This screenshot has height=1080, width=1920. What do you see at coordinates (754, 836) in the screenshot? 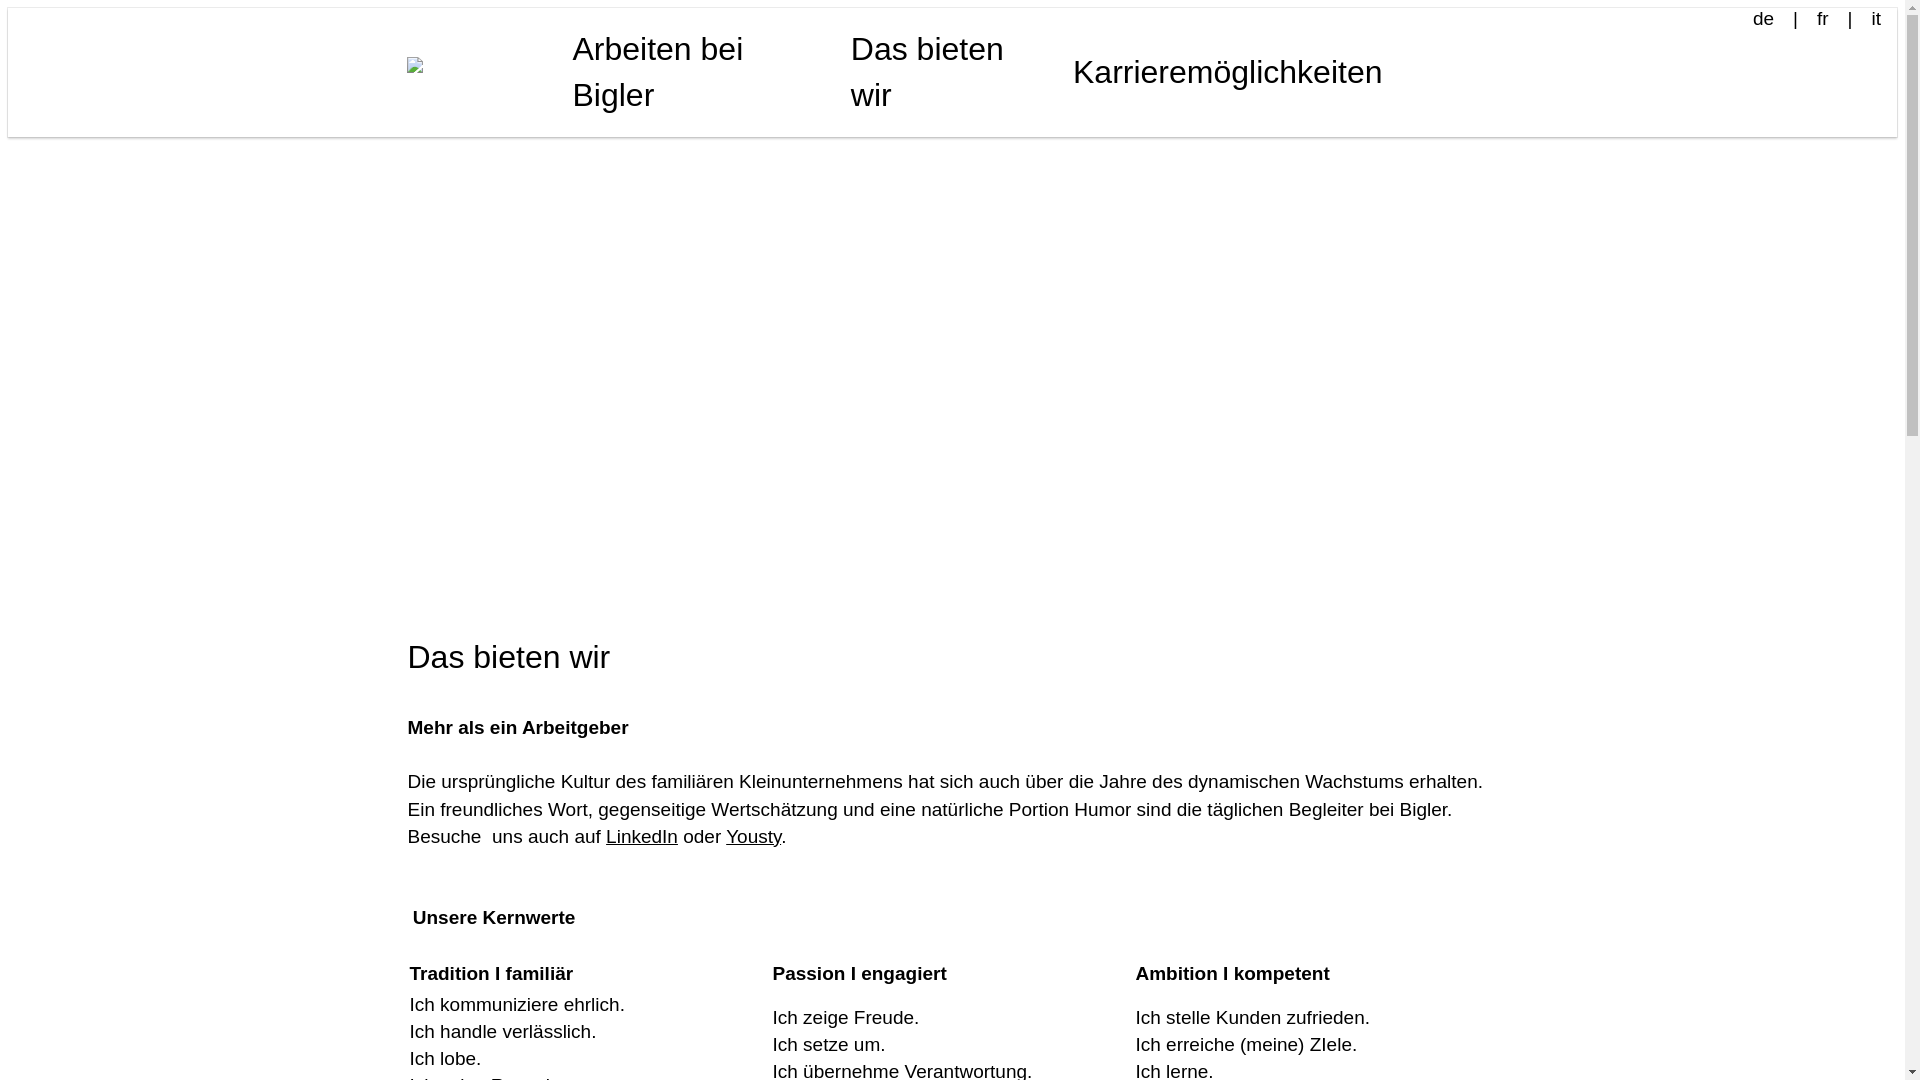
I see `Yousty` at bounding box center [754, 836].